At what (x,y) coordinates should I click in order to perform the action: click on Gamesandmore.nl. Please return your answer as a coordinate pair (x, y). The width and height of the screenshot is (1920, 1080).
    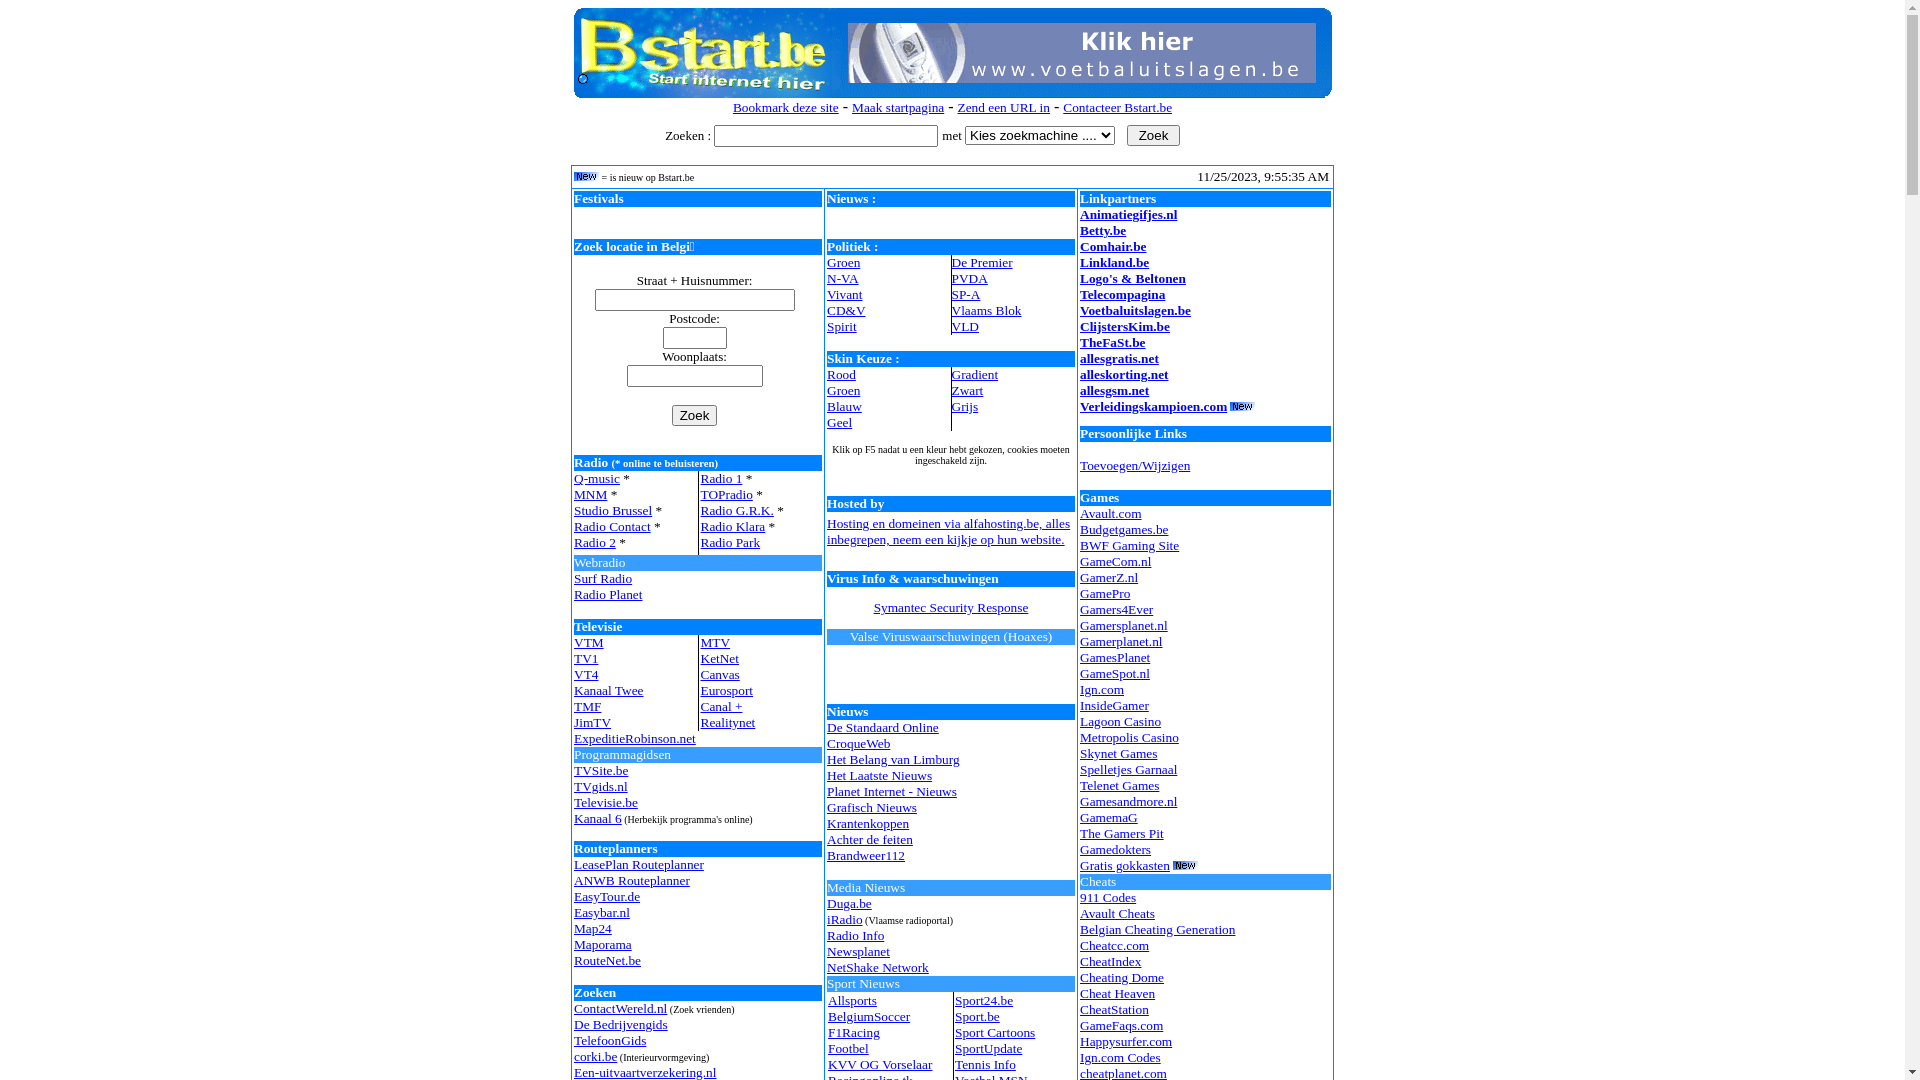
    Looking at the image, I should click on (1128, 802).